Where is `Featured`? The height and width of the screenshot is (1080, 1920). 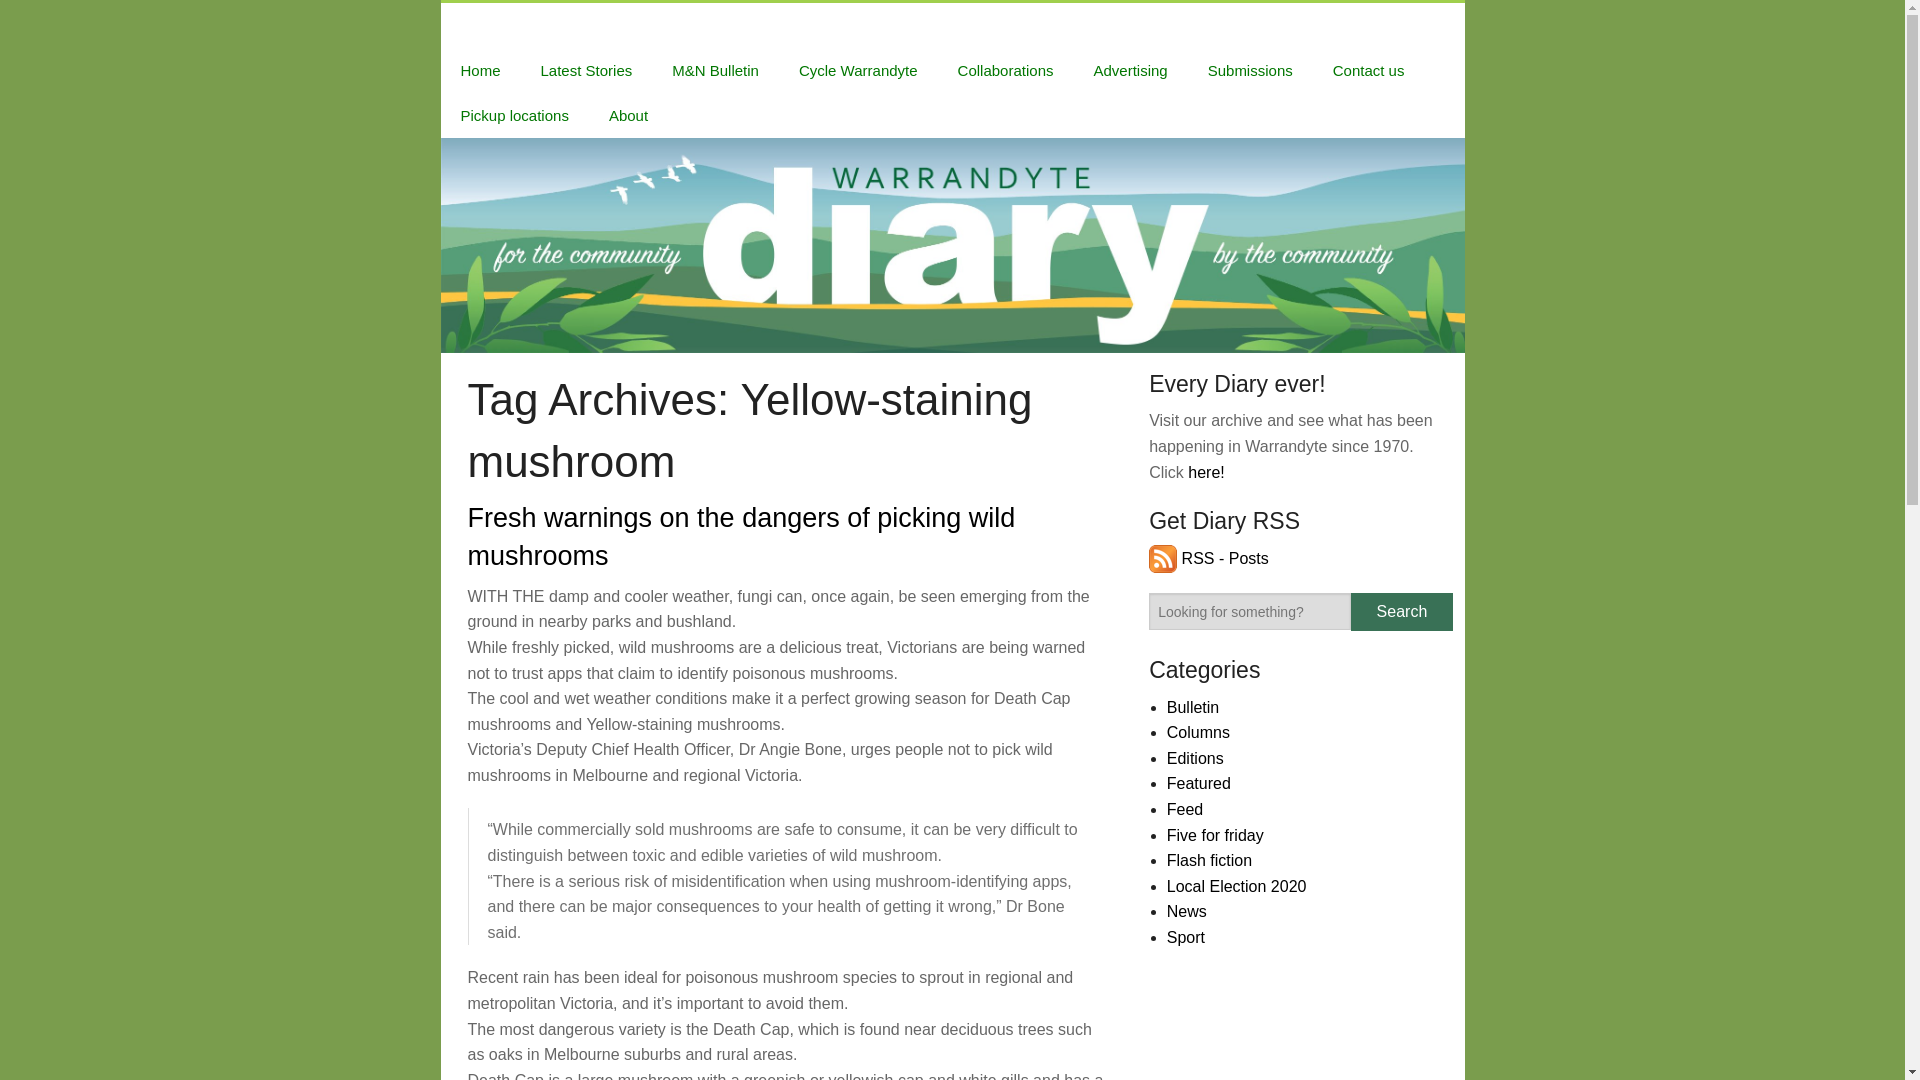
Featured is located at coordinates (1198, 783).